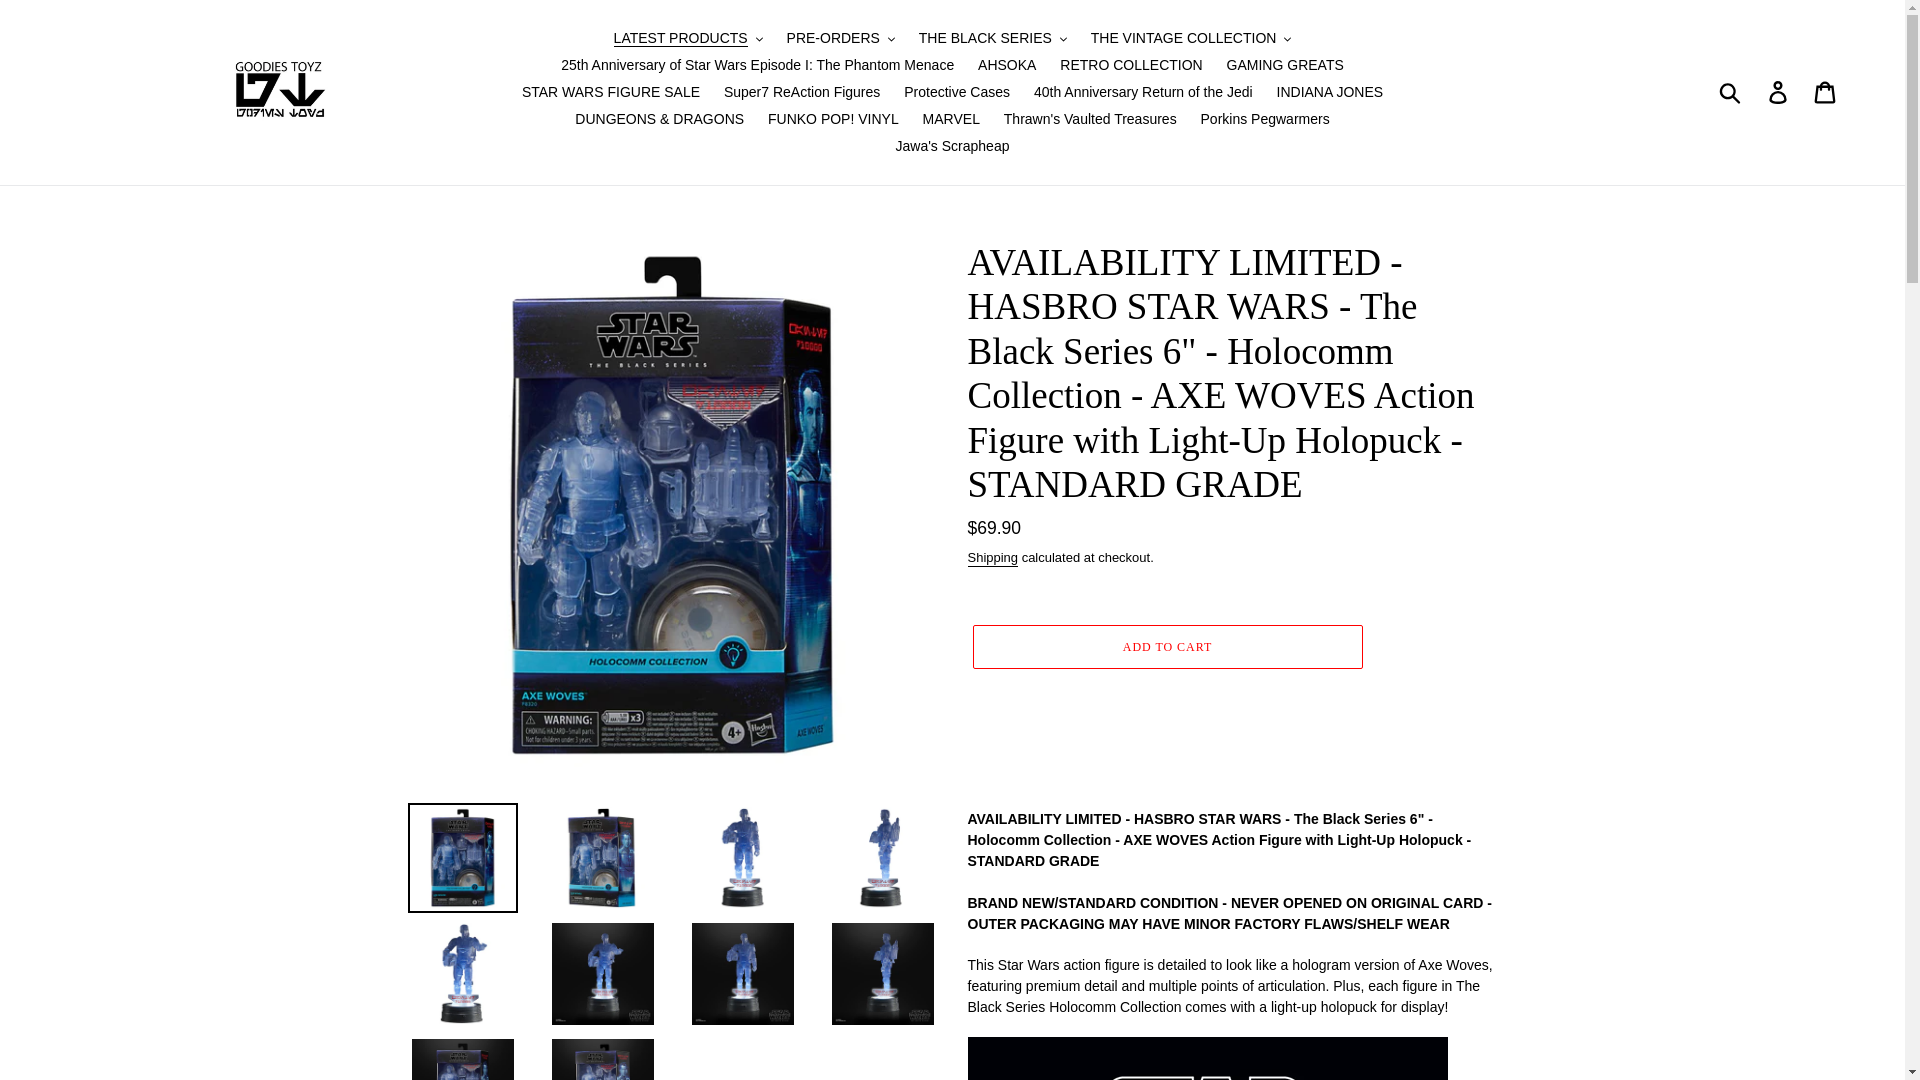 The height and width of the screenshot is (1080, 1920). What do you see at coordinates (1090, 118) in the screenshot?
I see `Thrawn's Vaulted Treasures` at bounding box center [1090, 118].